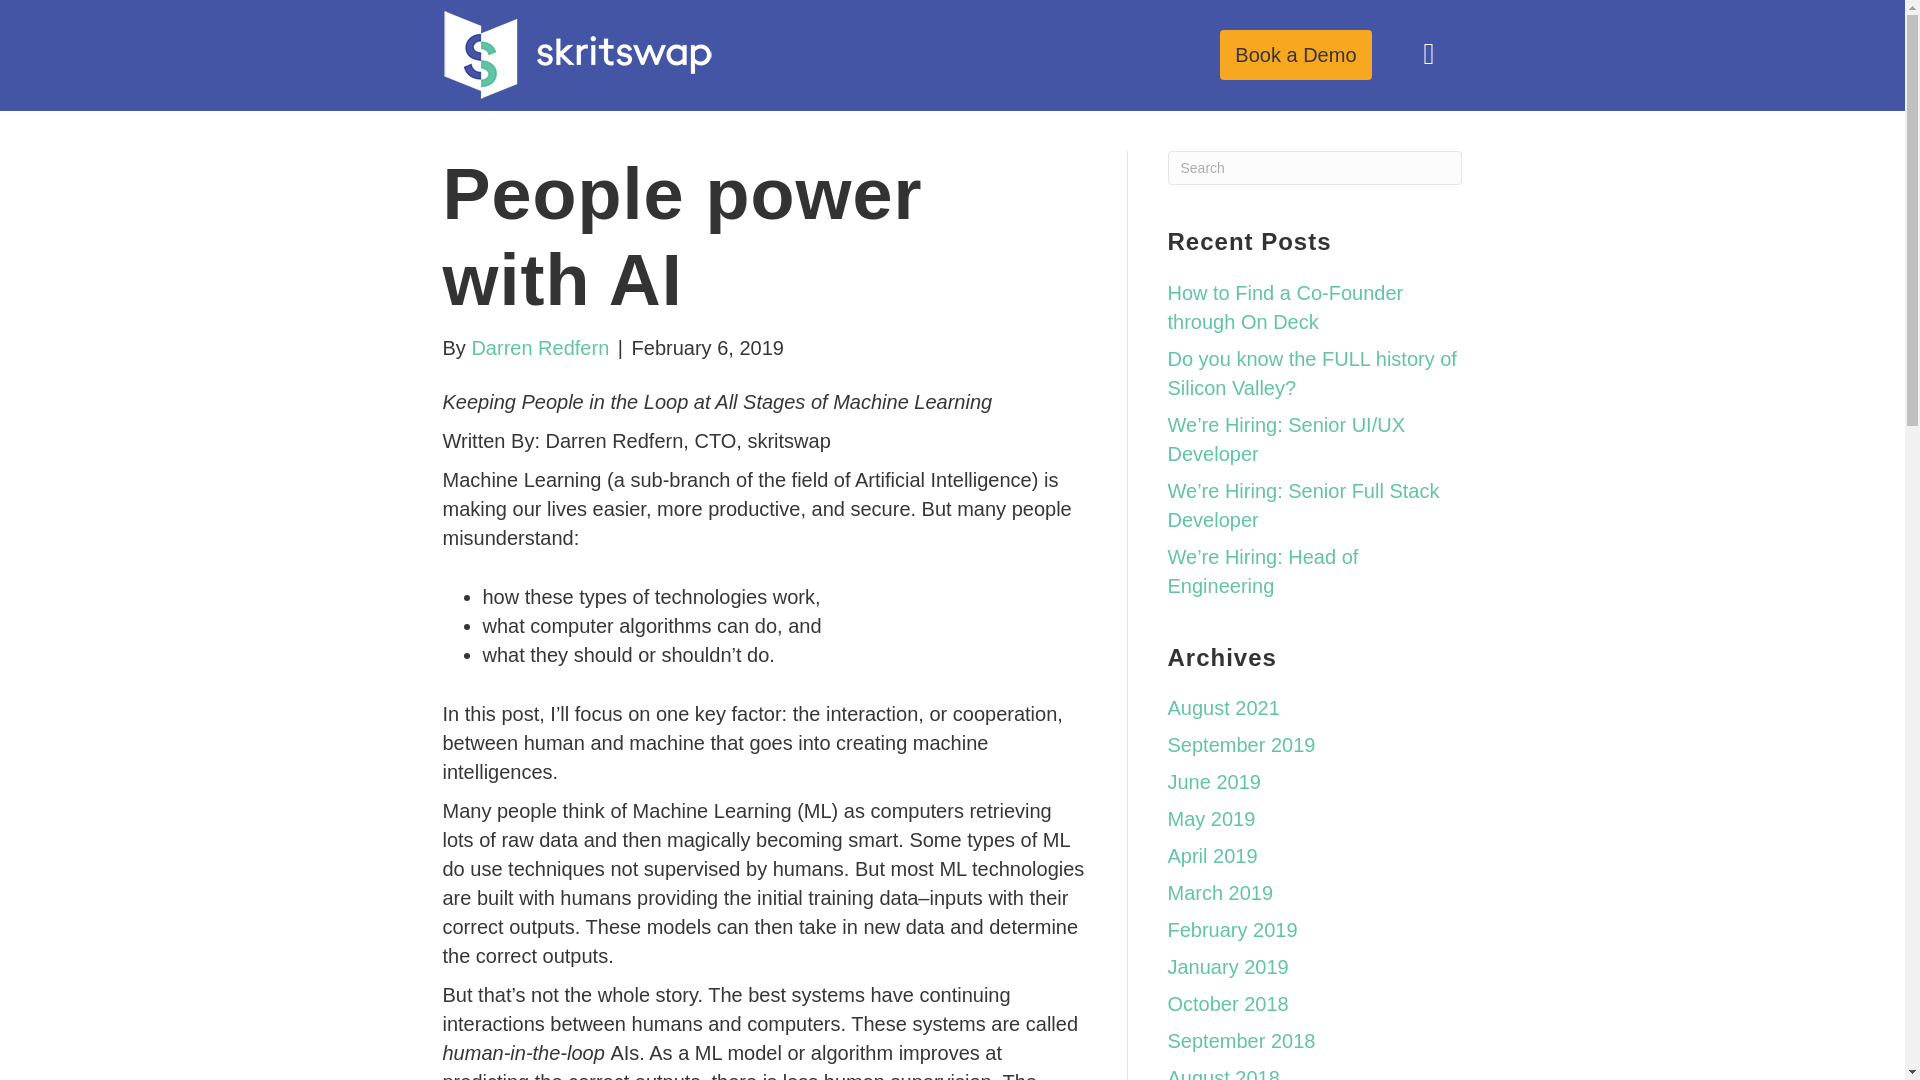 The height and width of the screenshot is (1080, 1920). Describe the element at coordinates (1214, 782) in the screenshot. I see `June 2019` at that location.